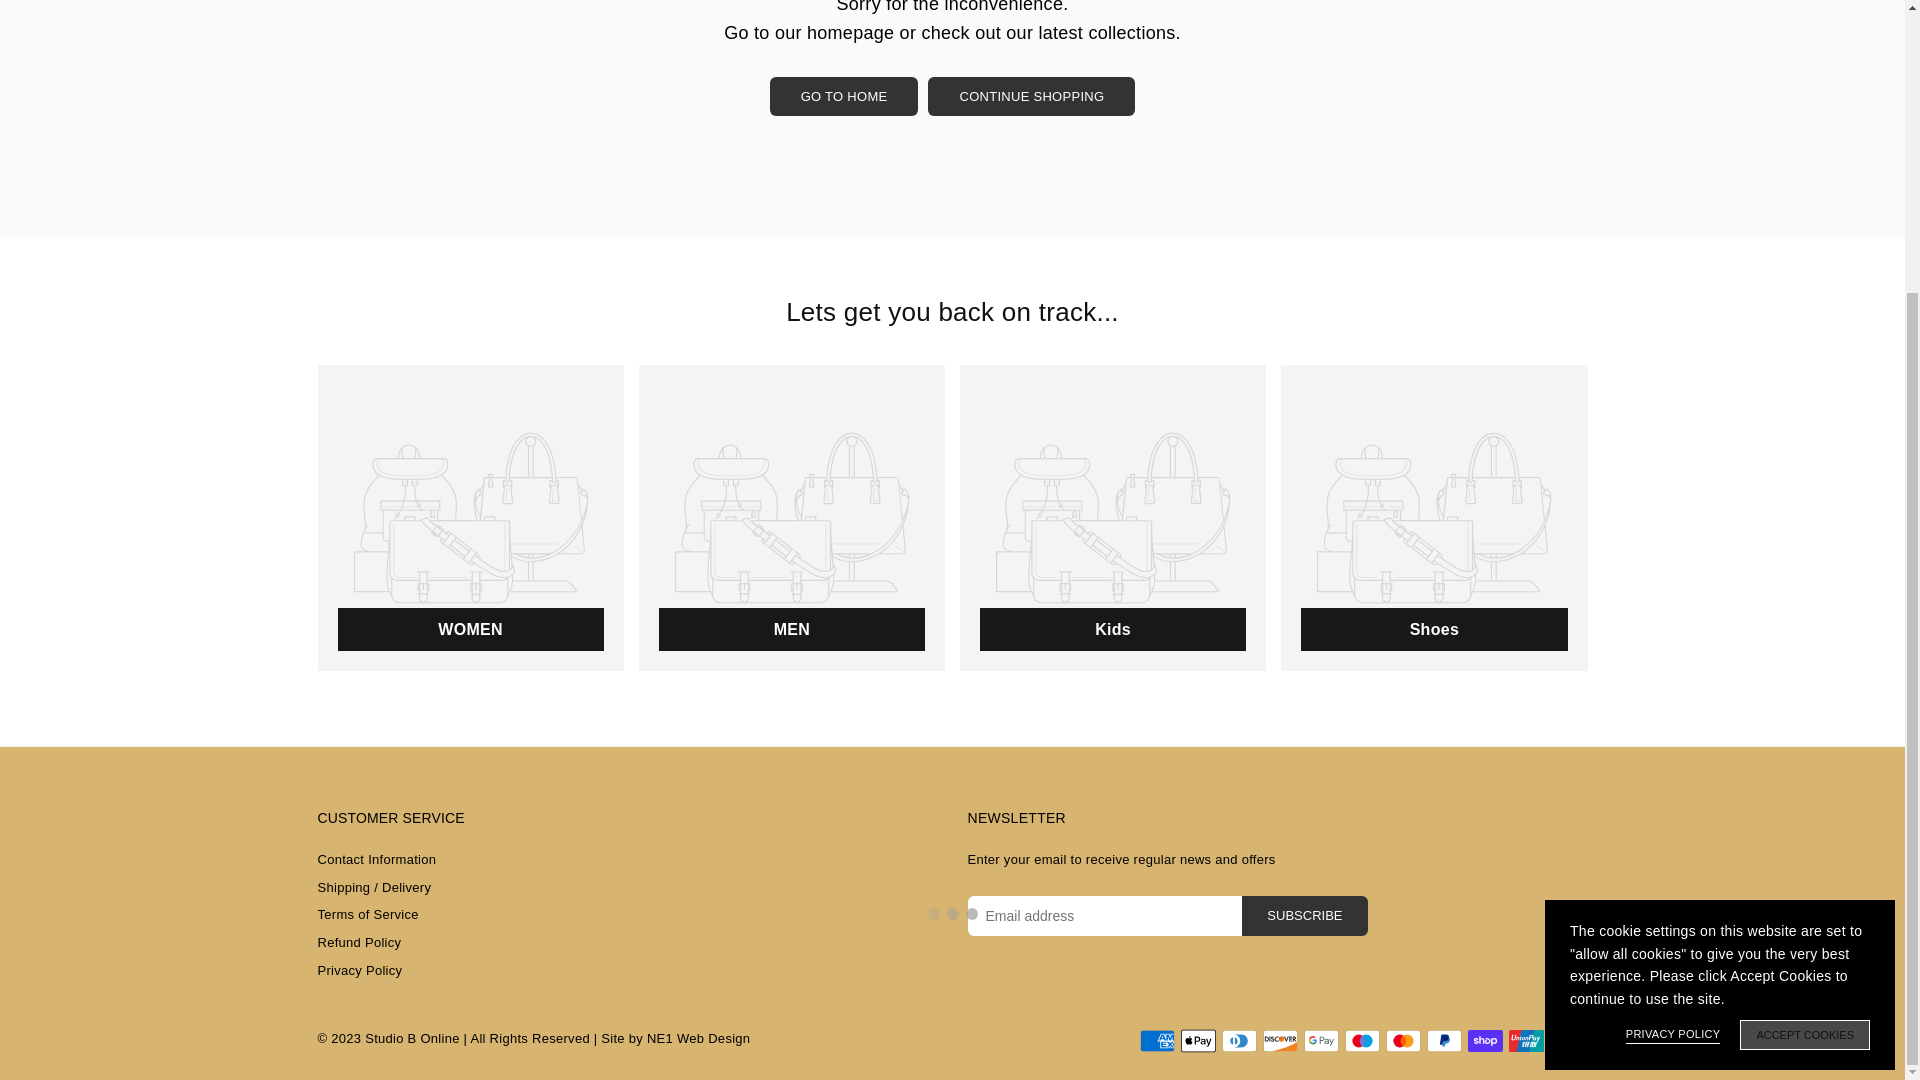 This screenshot has height=1080, width=1920. Describe the element at coordinates (1304, 916) in the screenshot. I see `SUBSCRIBE` at that location.